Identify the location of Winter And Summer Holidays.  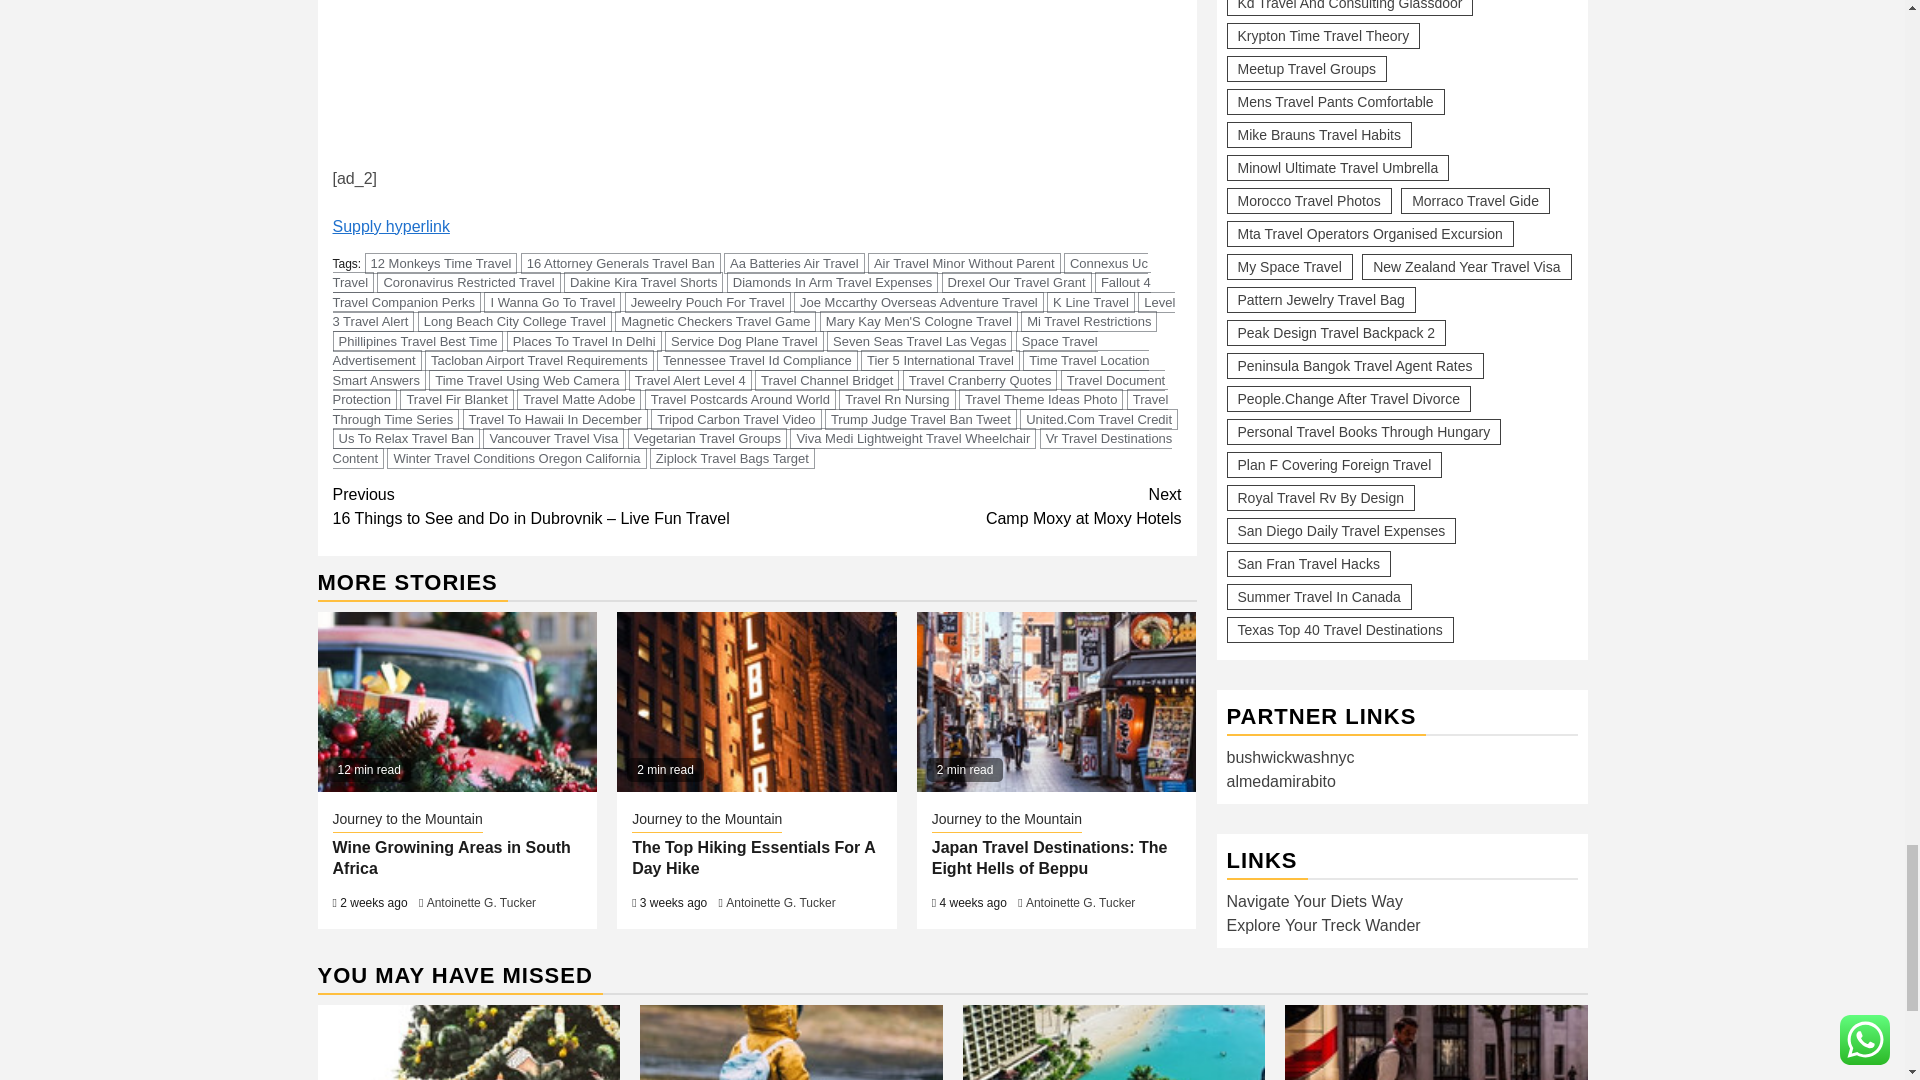
(790, 1042).